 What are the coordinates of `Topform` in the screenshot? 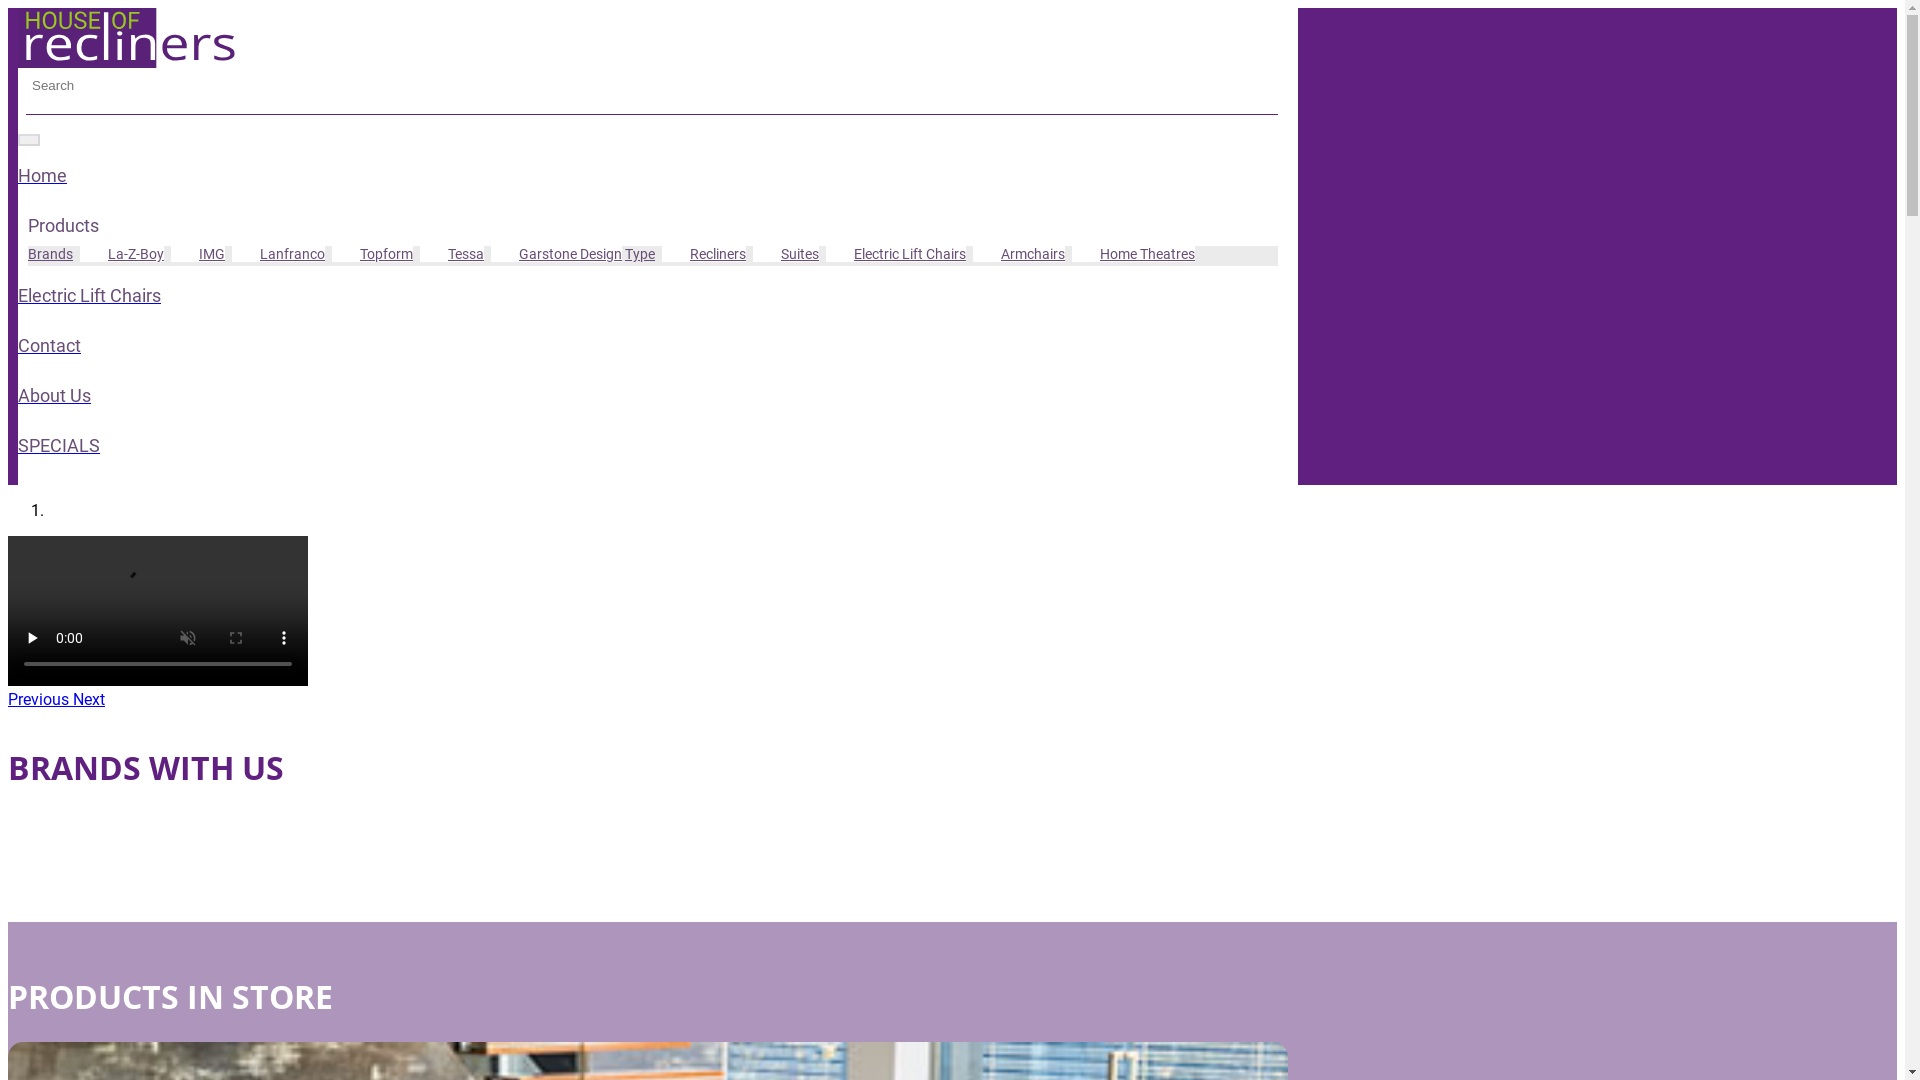 It's located at (372, 254).